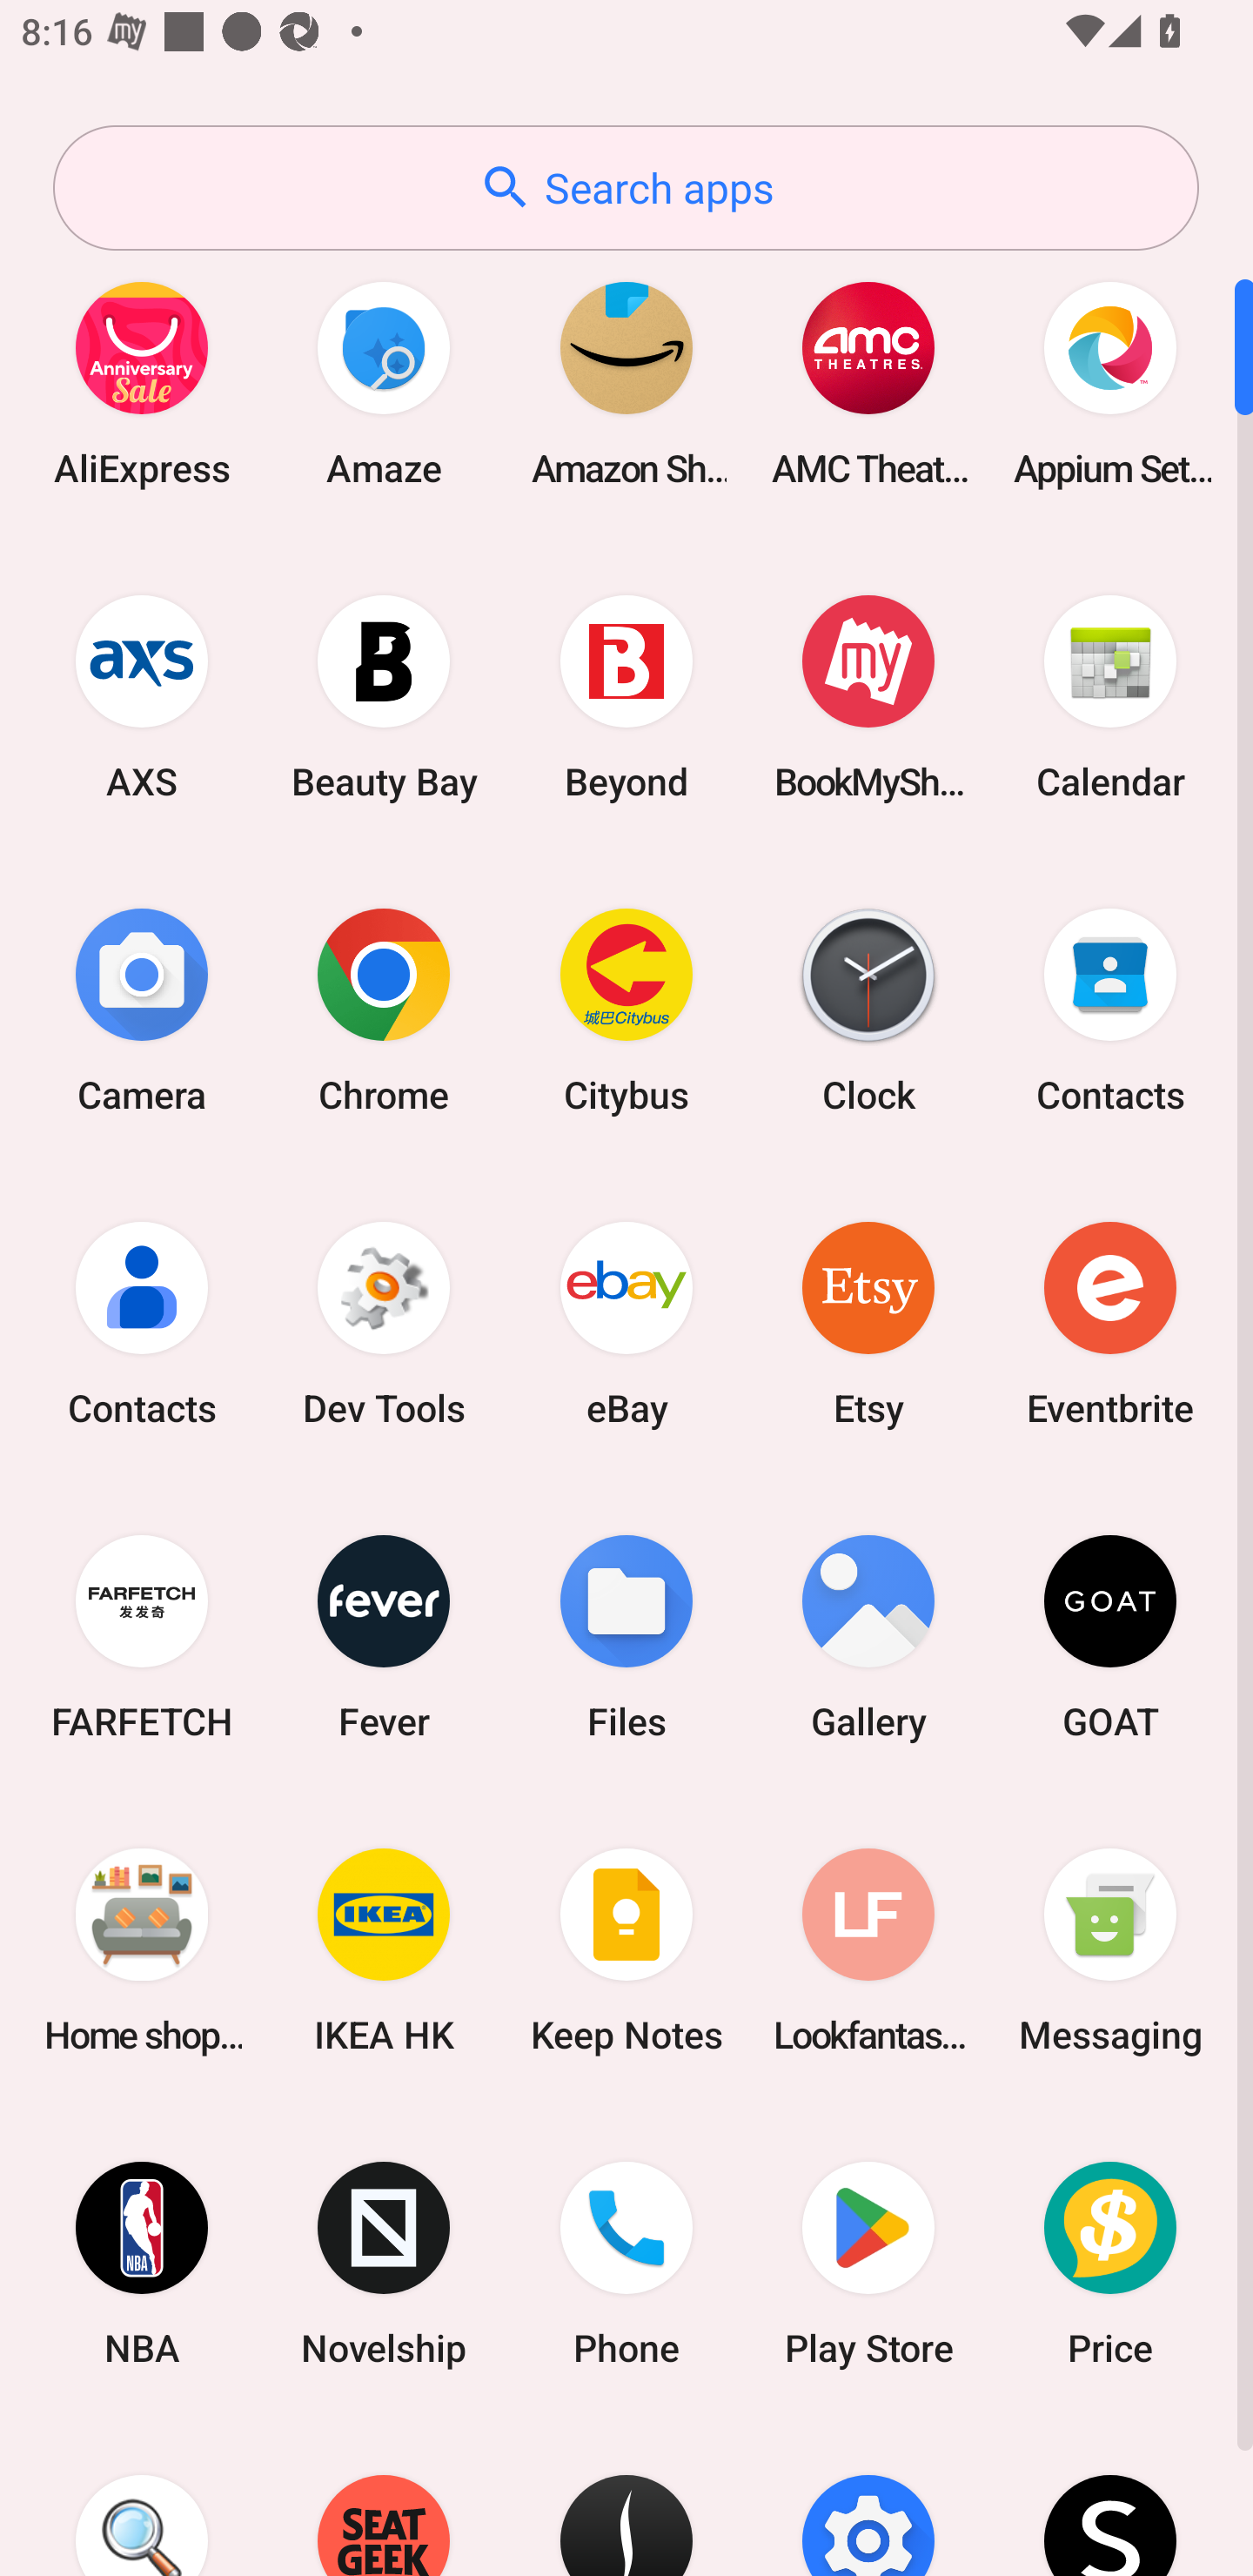  Describe the element at coordinates (626, 696) in the screenshot. I see `Beyond` at that location.